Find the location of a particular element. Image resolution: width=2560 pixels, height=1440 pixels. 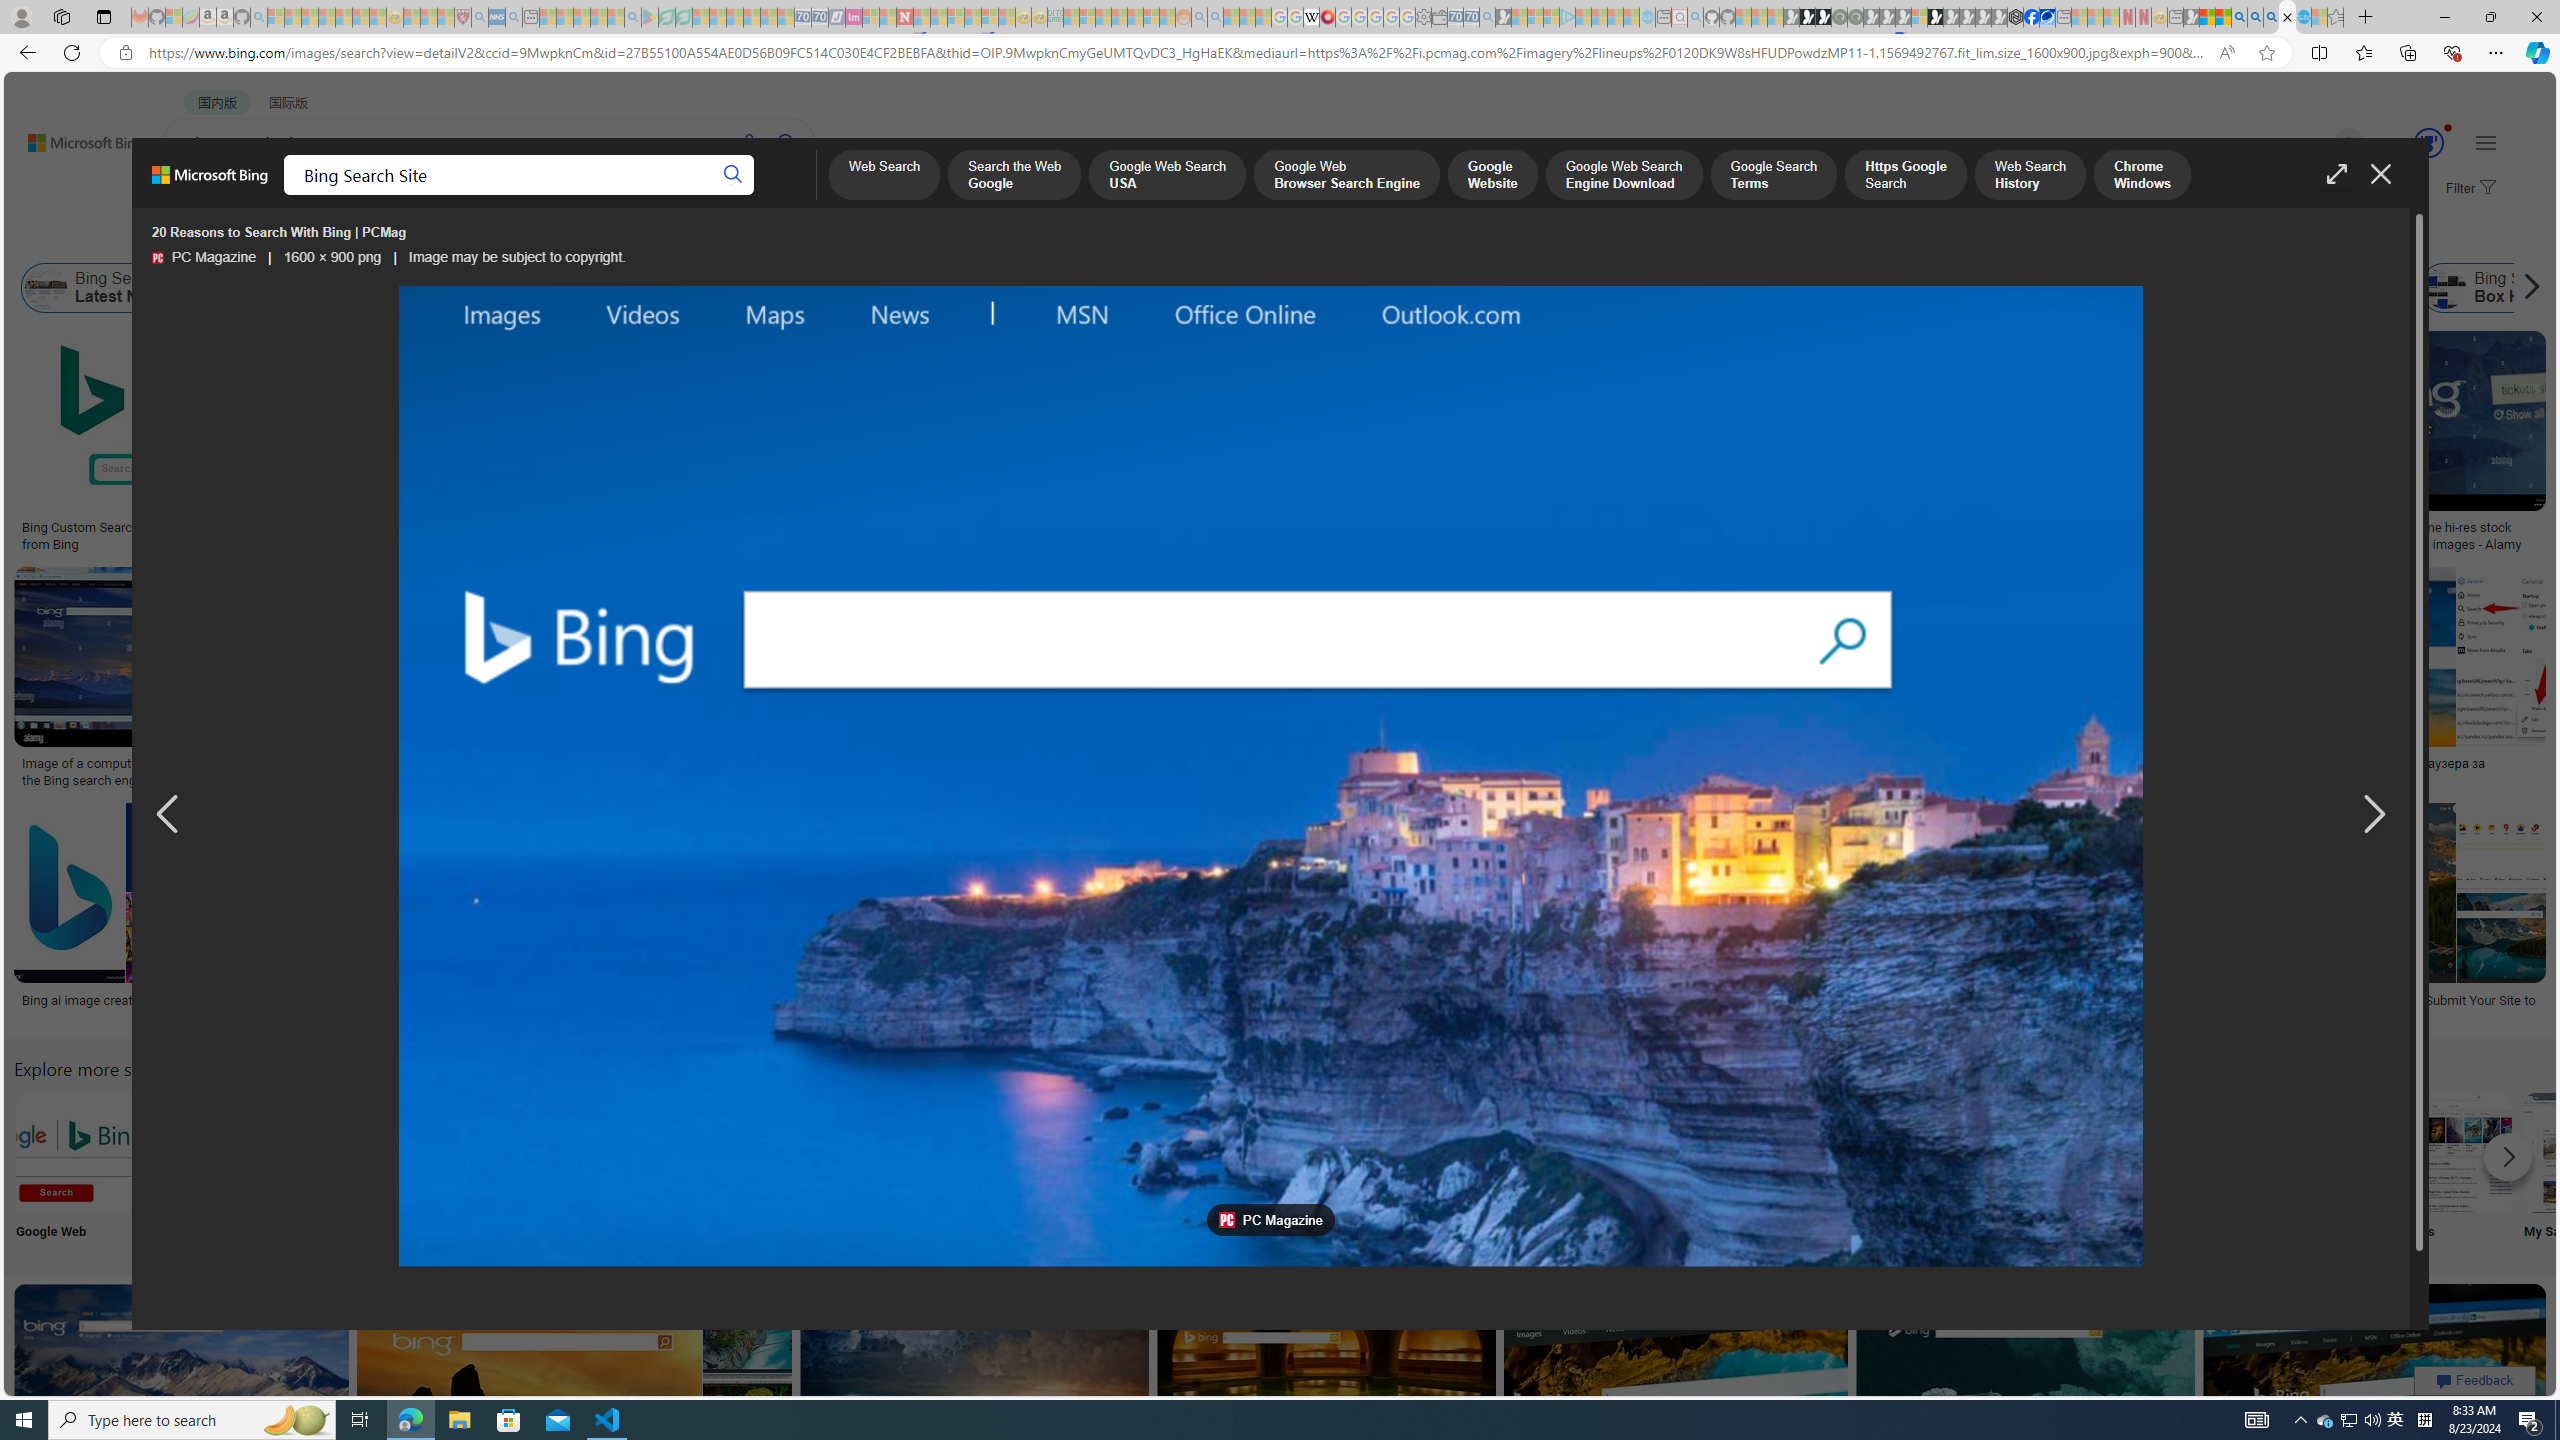

Bing Search App Icon App Icon is located at coordinates (736, 1170).